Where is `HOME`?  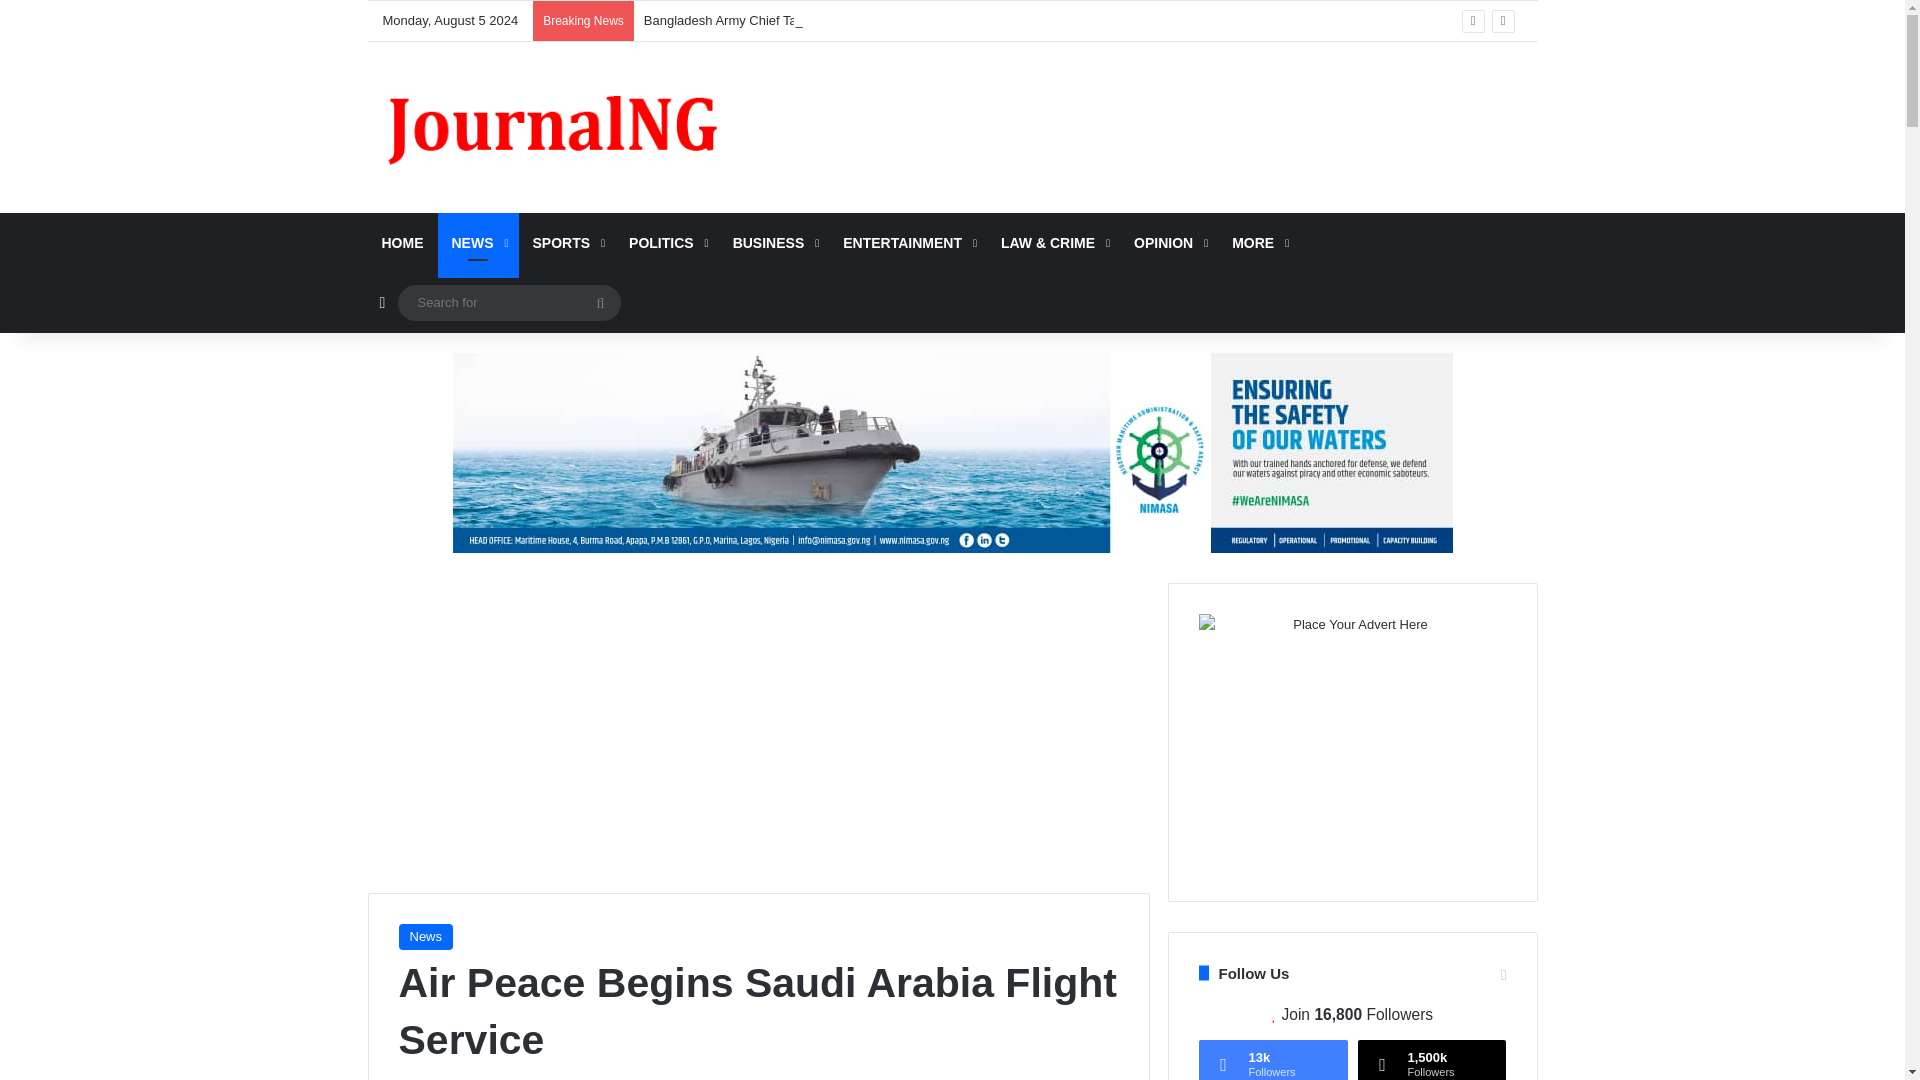
HOME is located at coordinates (402, 242).